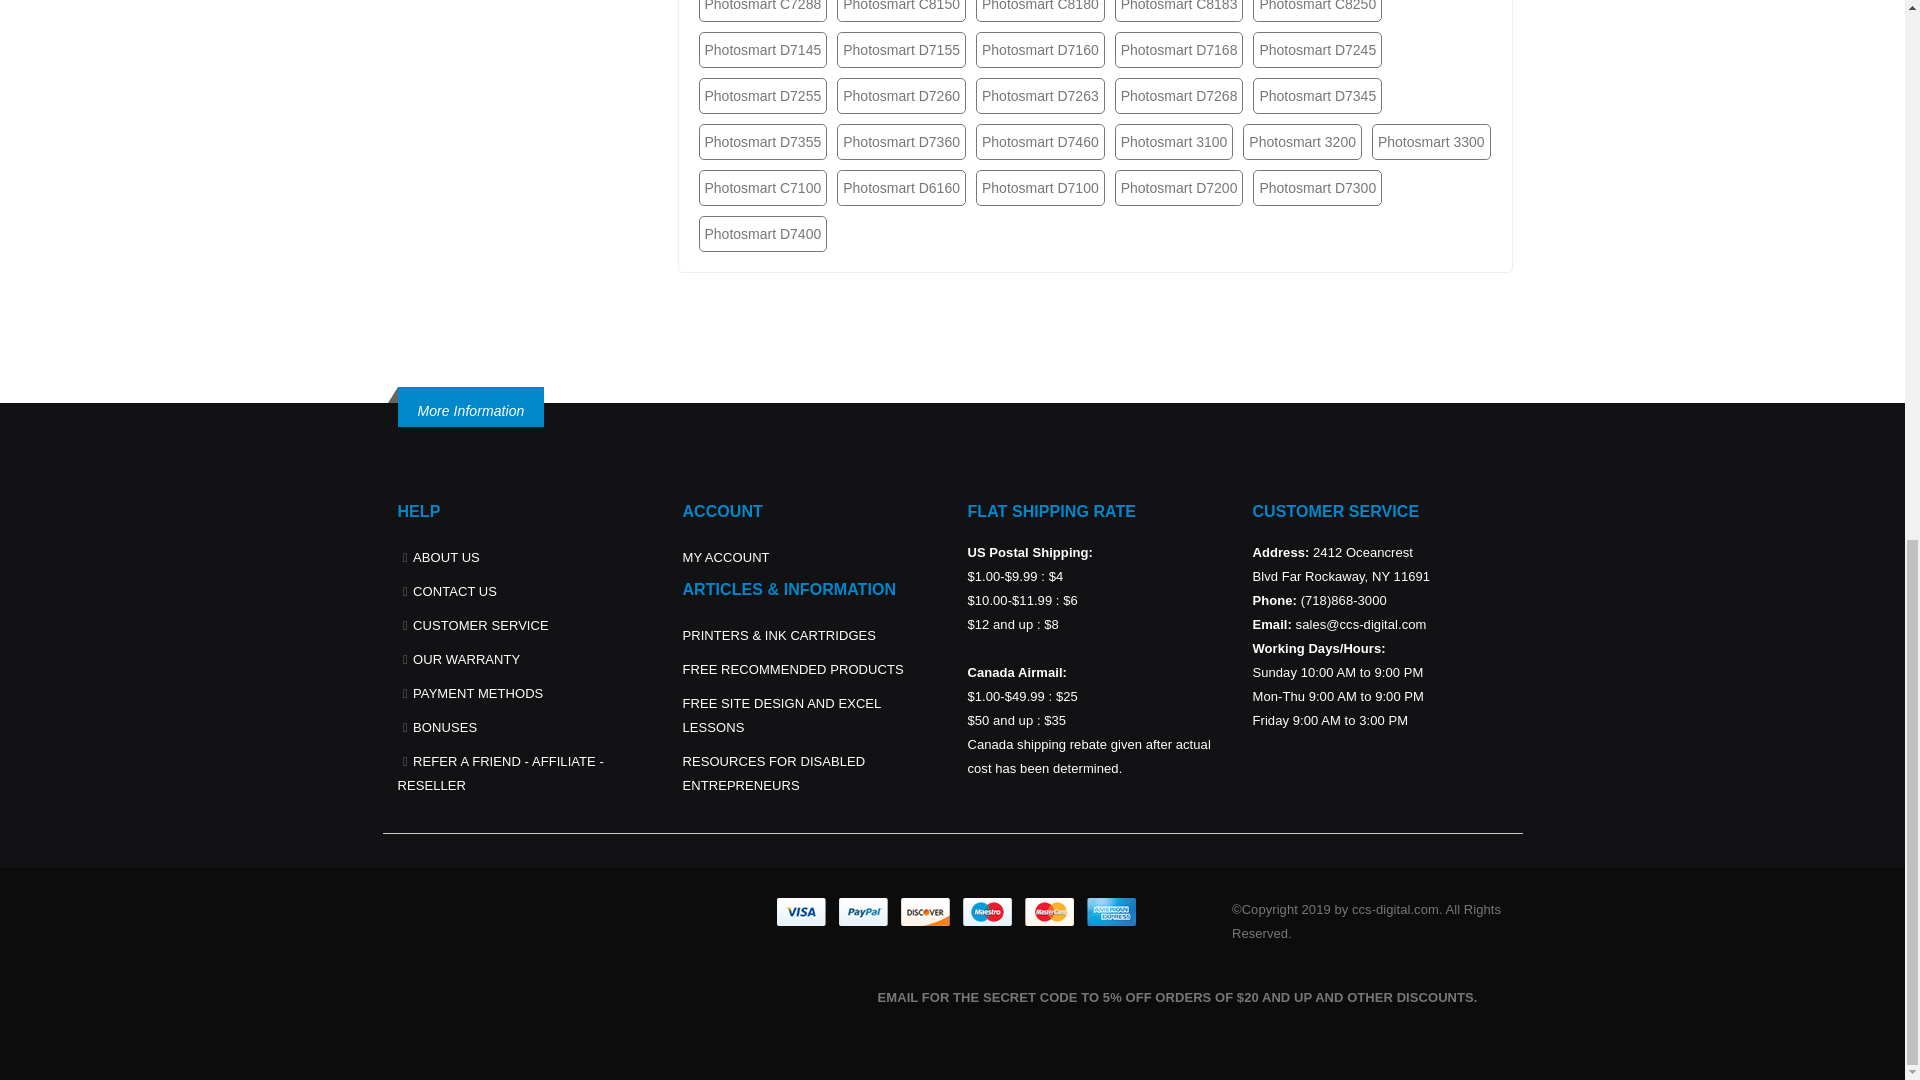 The image size is (1920, 1080). I want to click on About us, so click(446, 556).